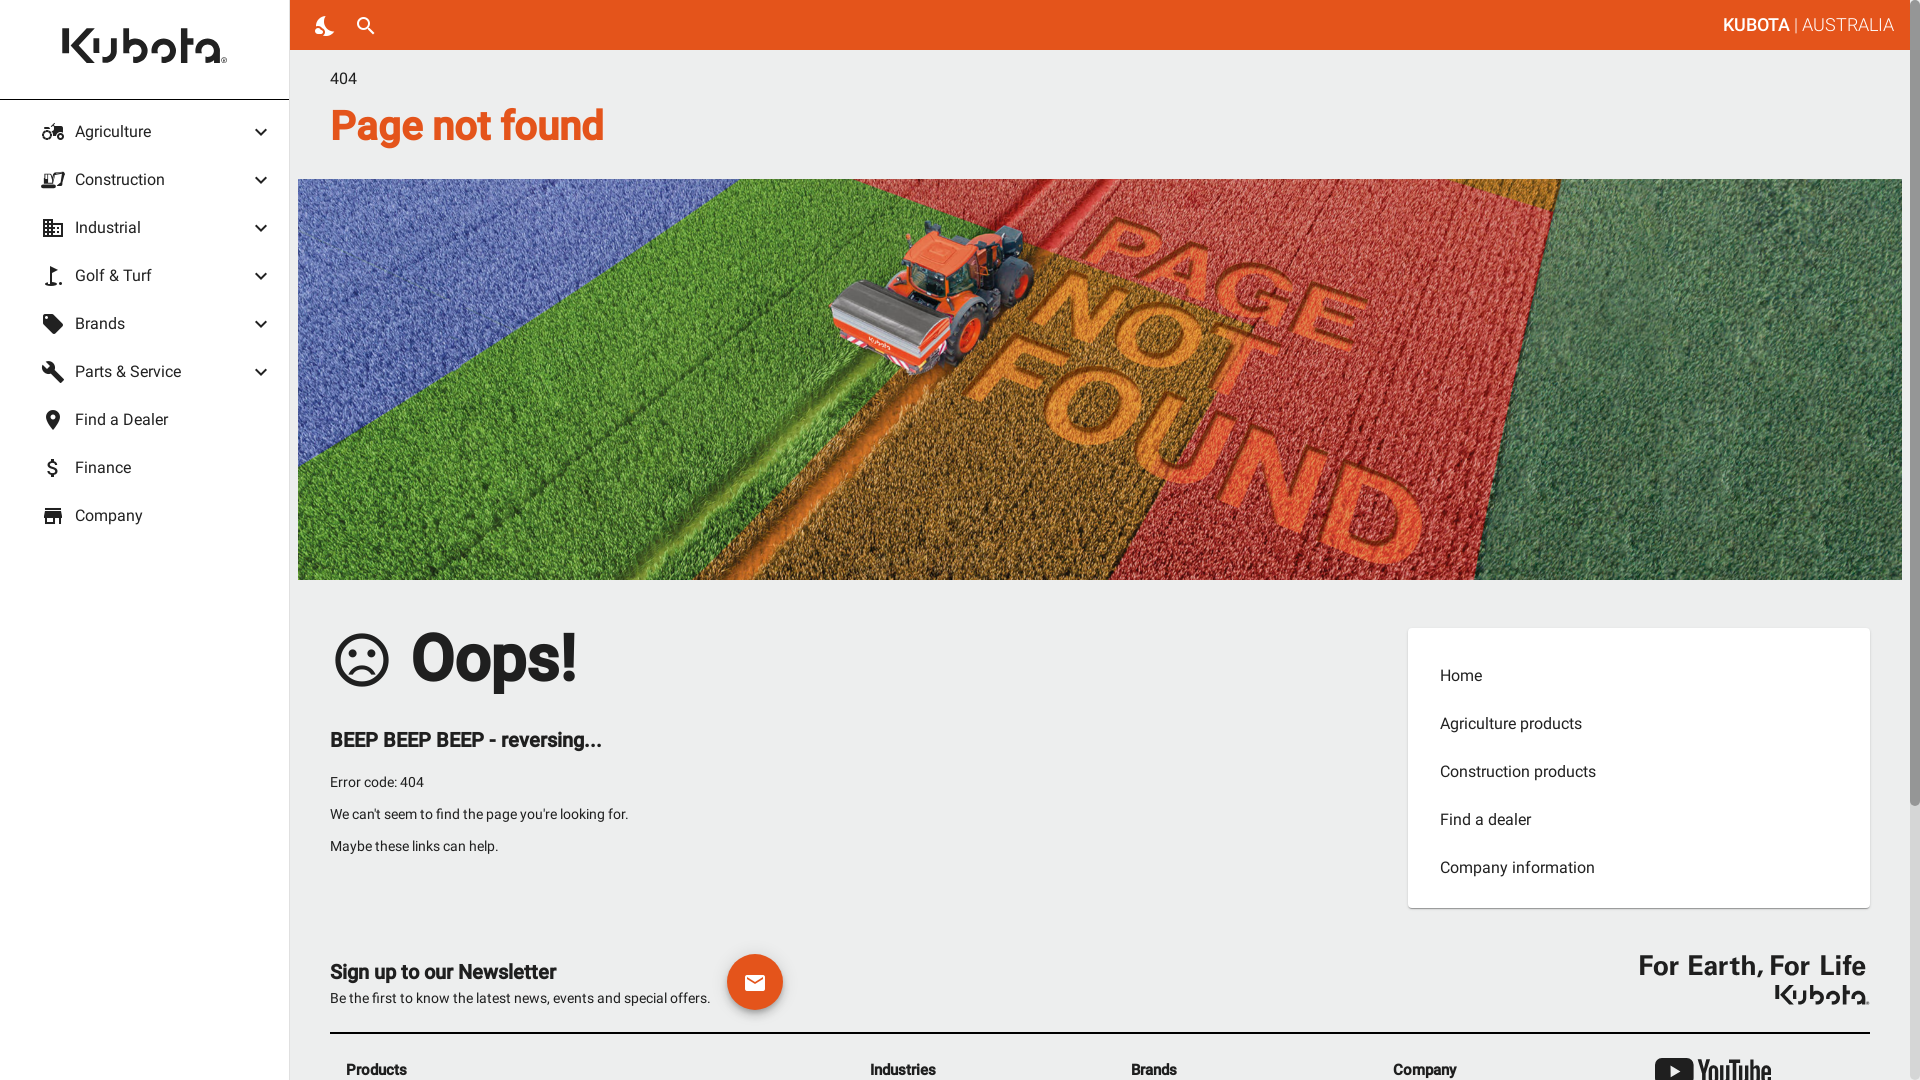 This screenshot has width=1920, height=1080. I want to click on attach_money
Finance, so click(157, 468).